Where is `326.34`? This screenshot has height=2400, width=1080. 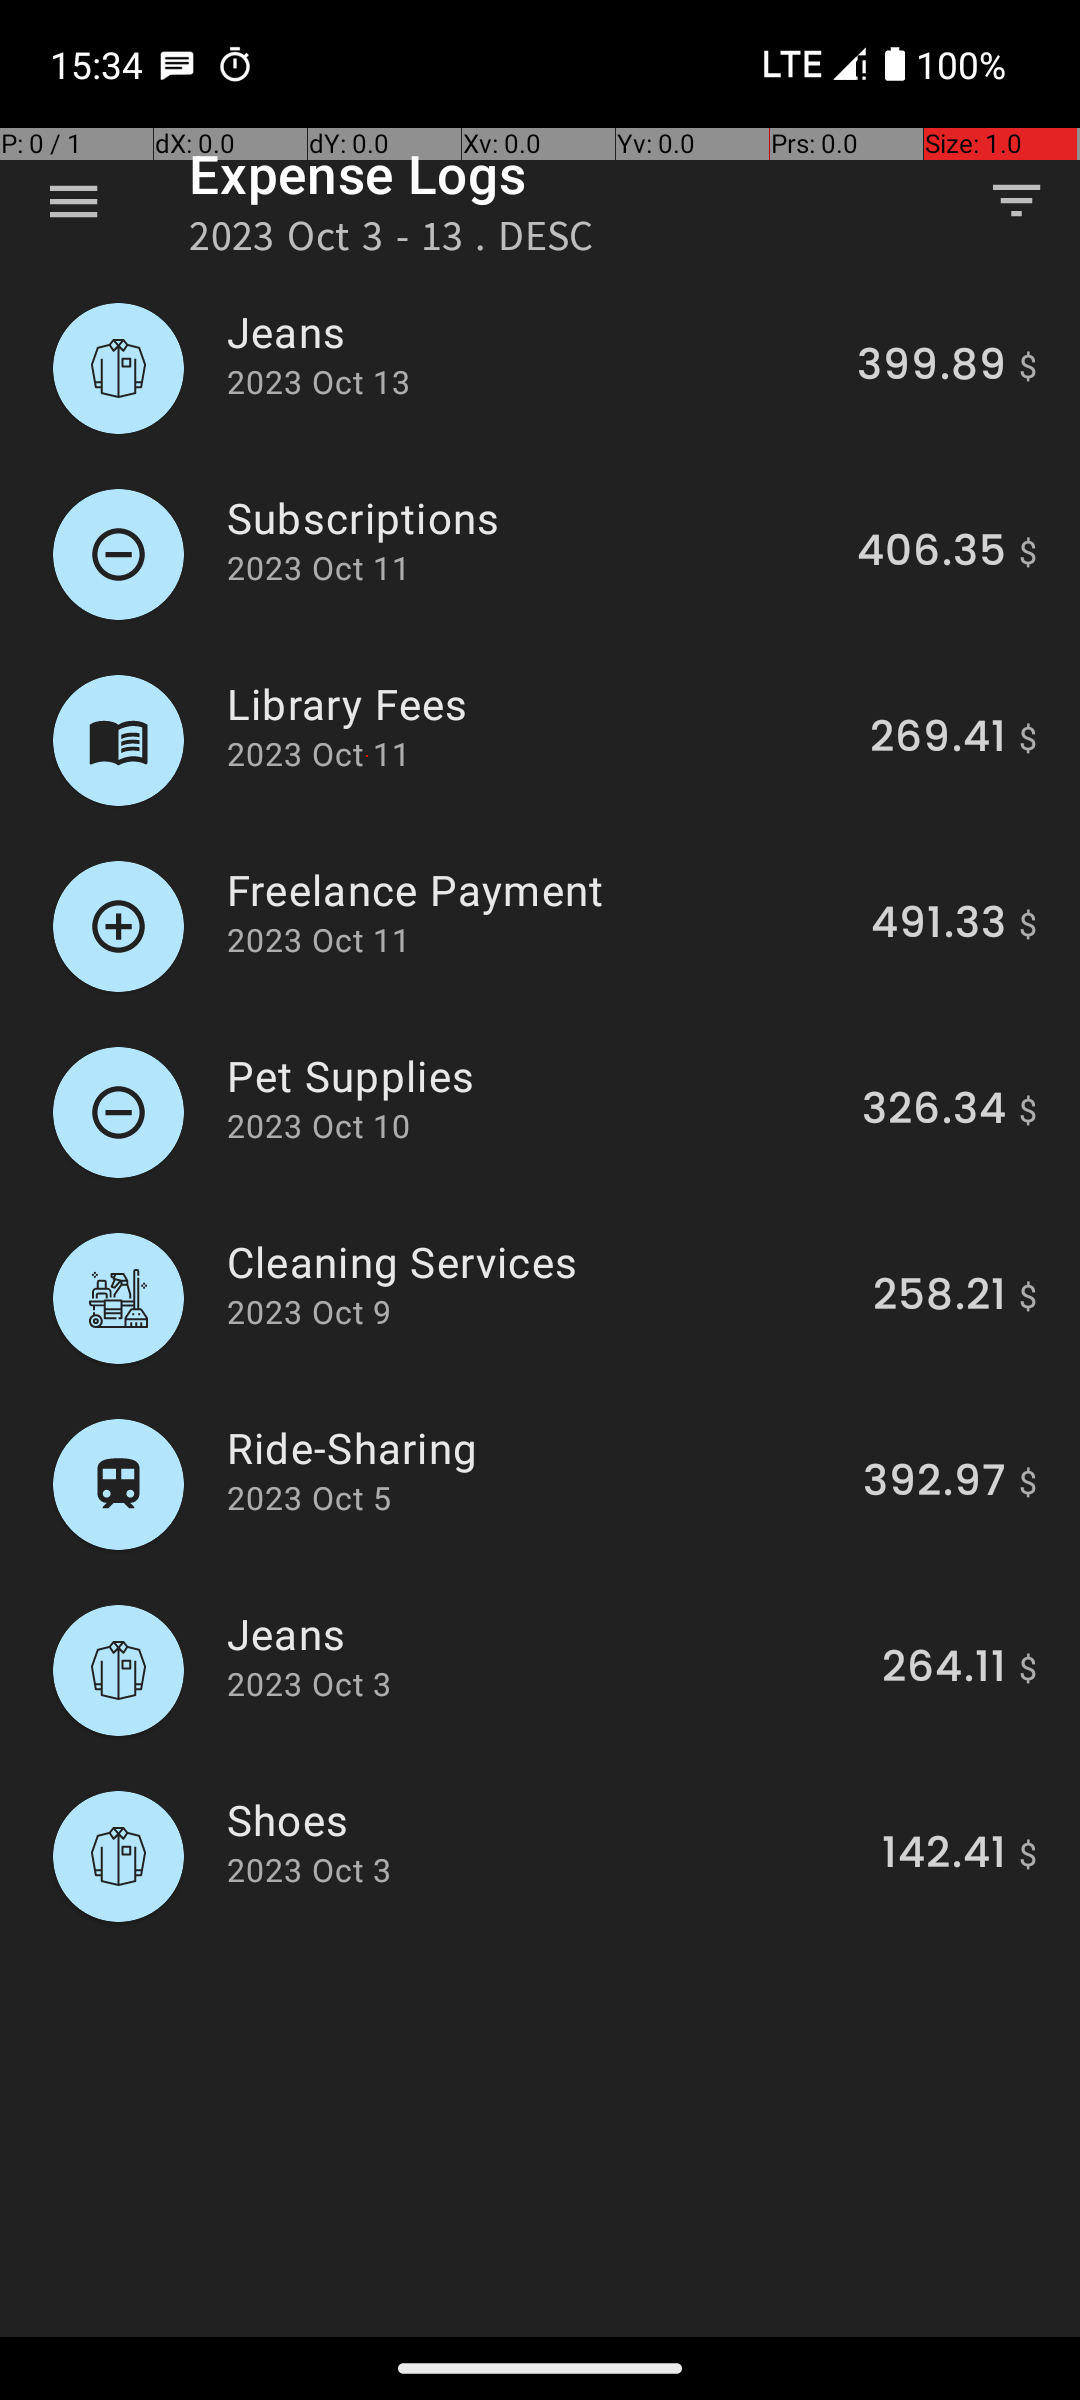
326.34 is located at coordinates (934, 1112).